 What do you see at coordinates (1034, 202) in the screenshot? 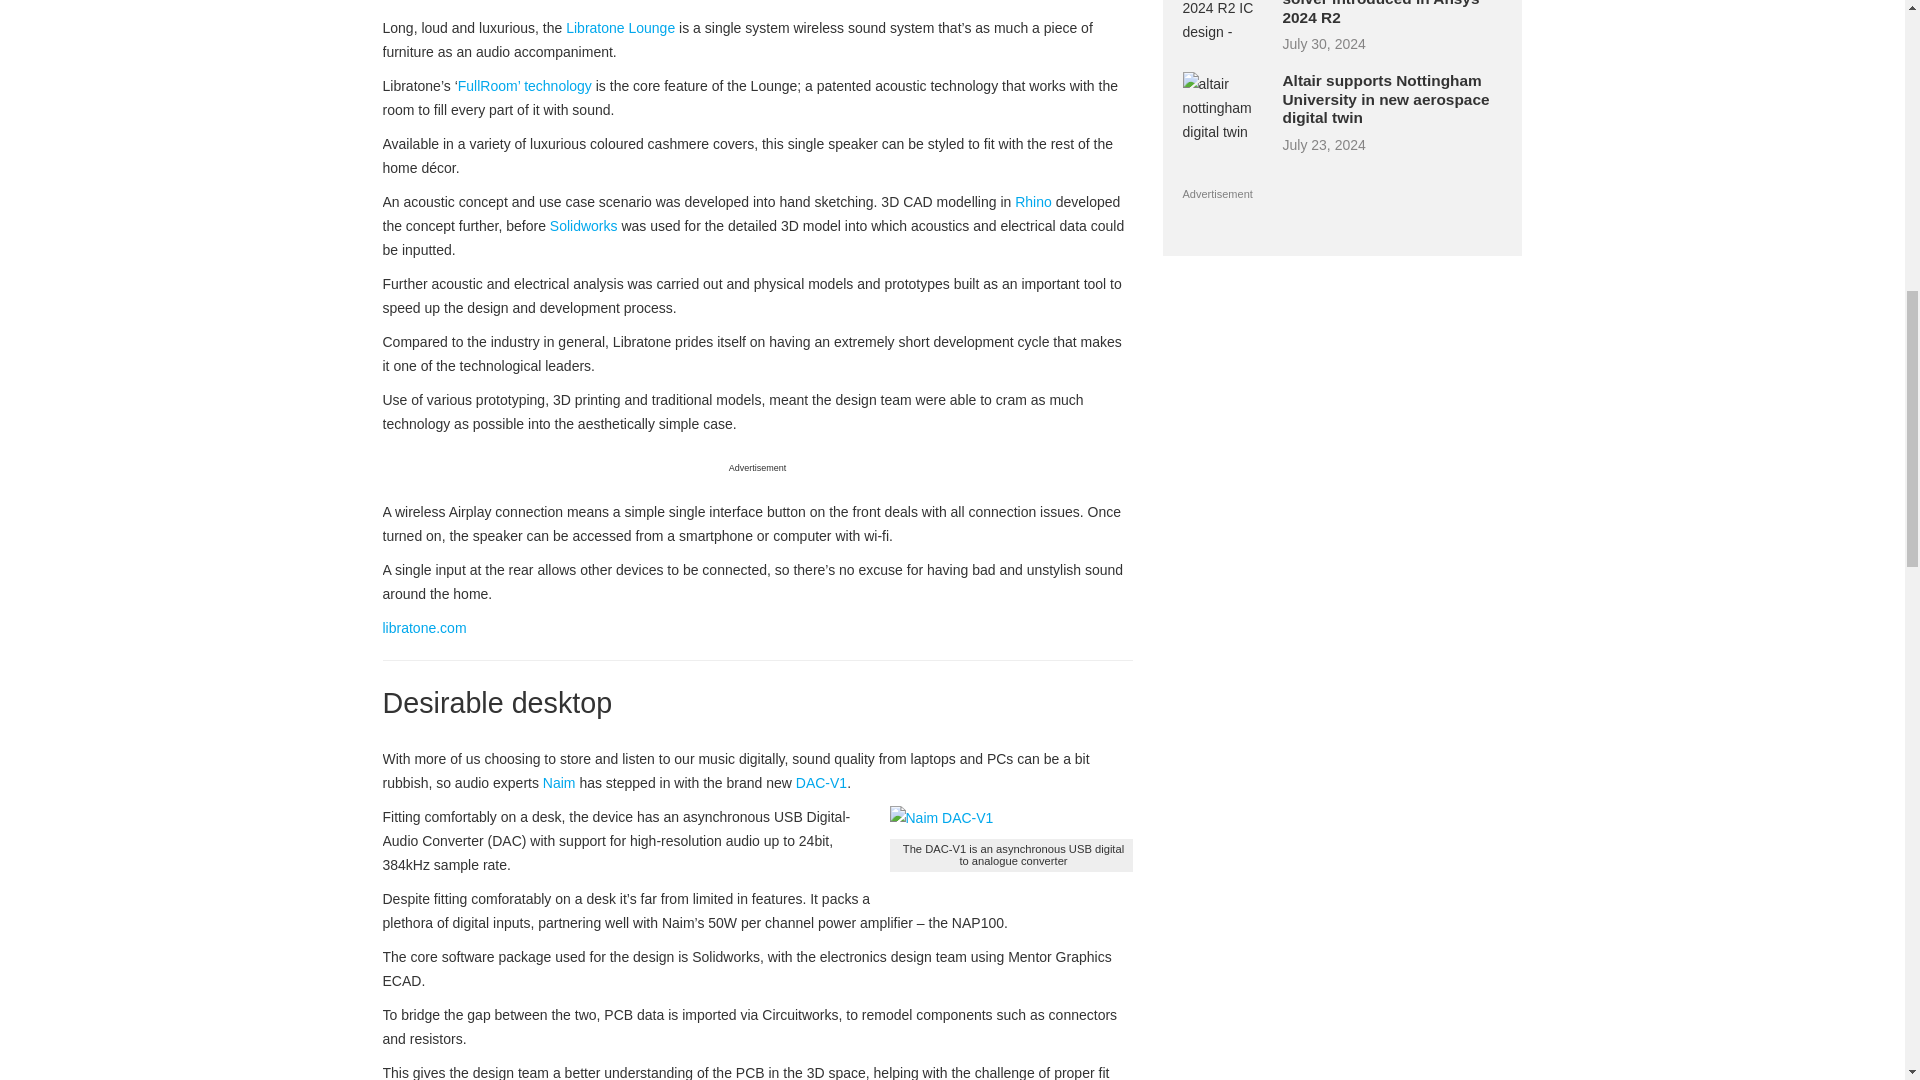
I see `Rhino` at bounding box center [1034, 202].